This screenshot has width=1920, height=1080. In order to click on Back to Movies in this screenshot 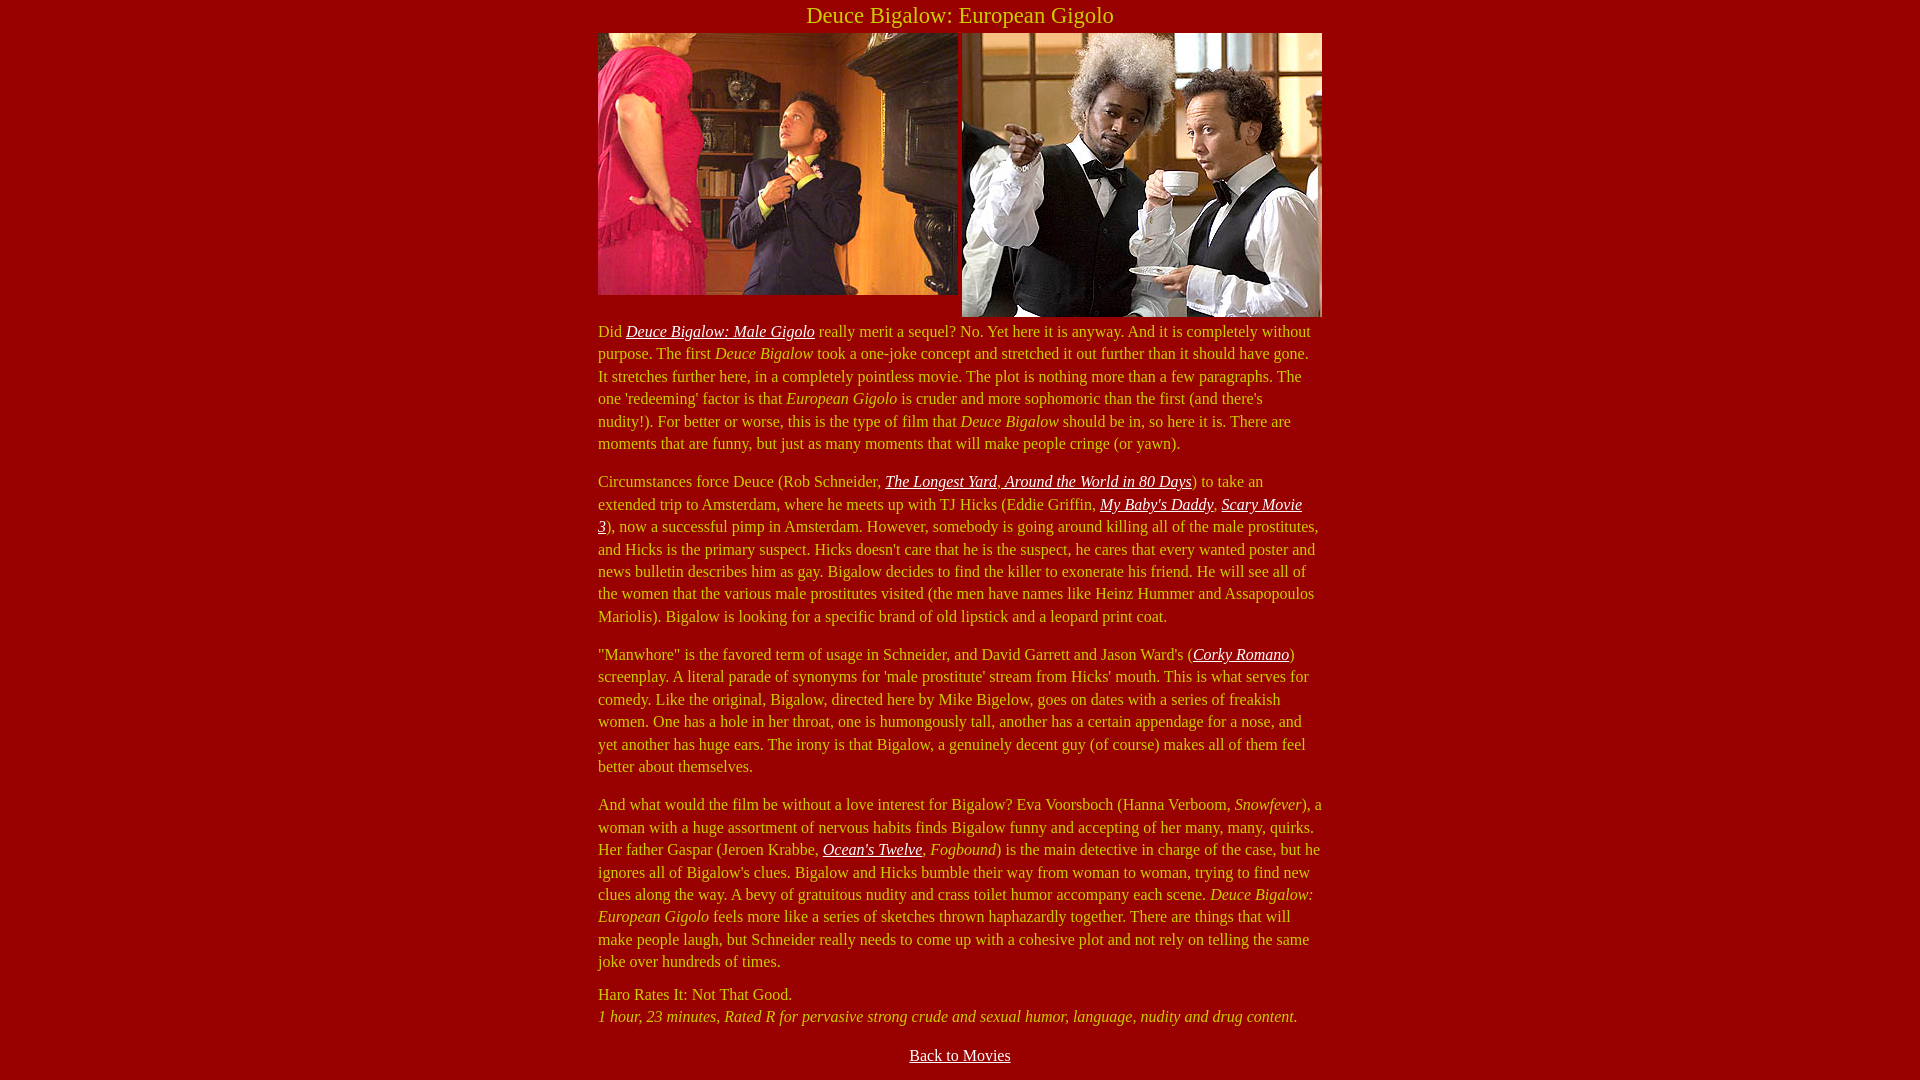, I will do `click(958, 1054)`.